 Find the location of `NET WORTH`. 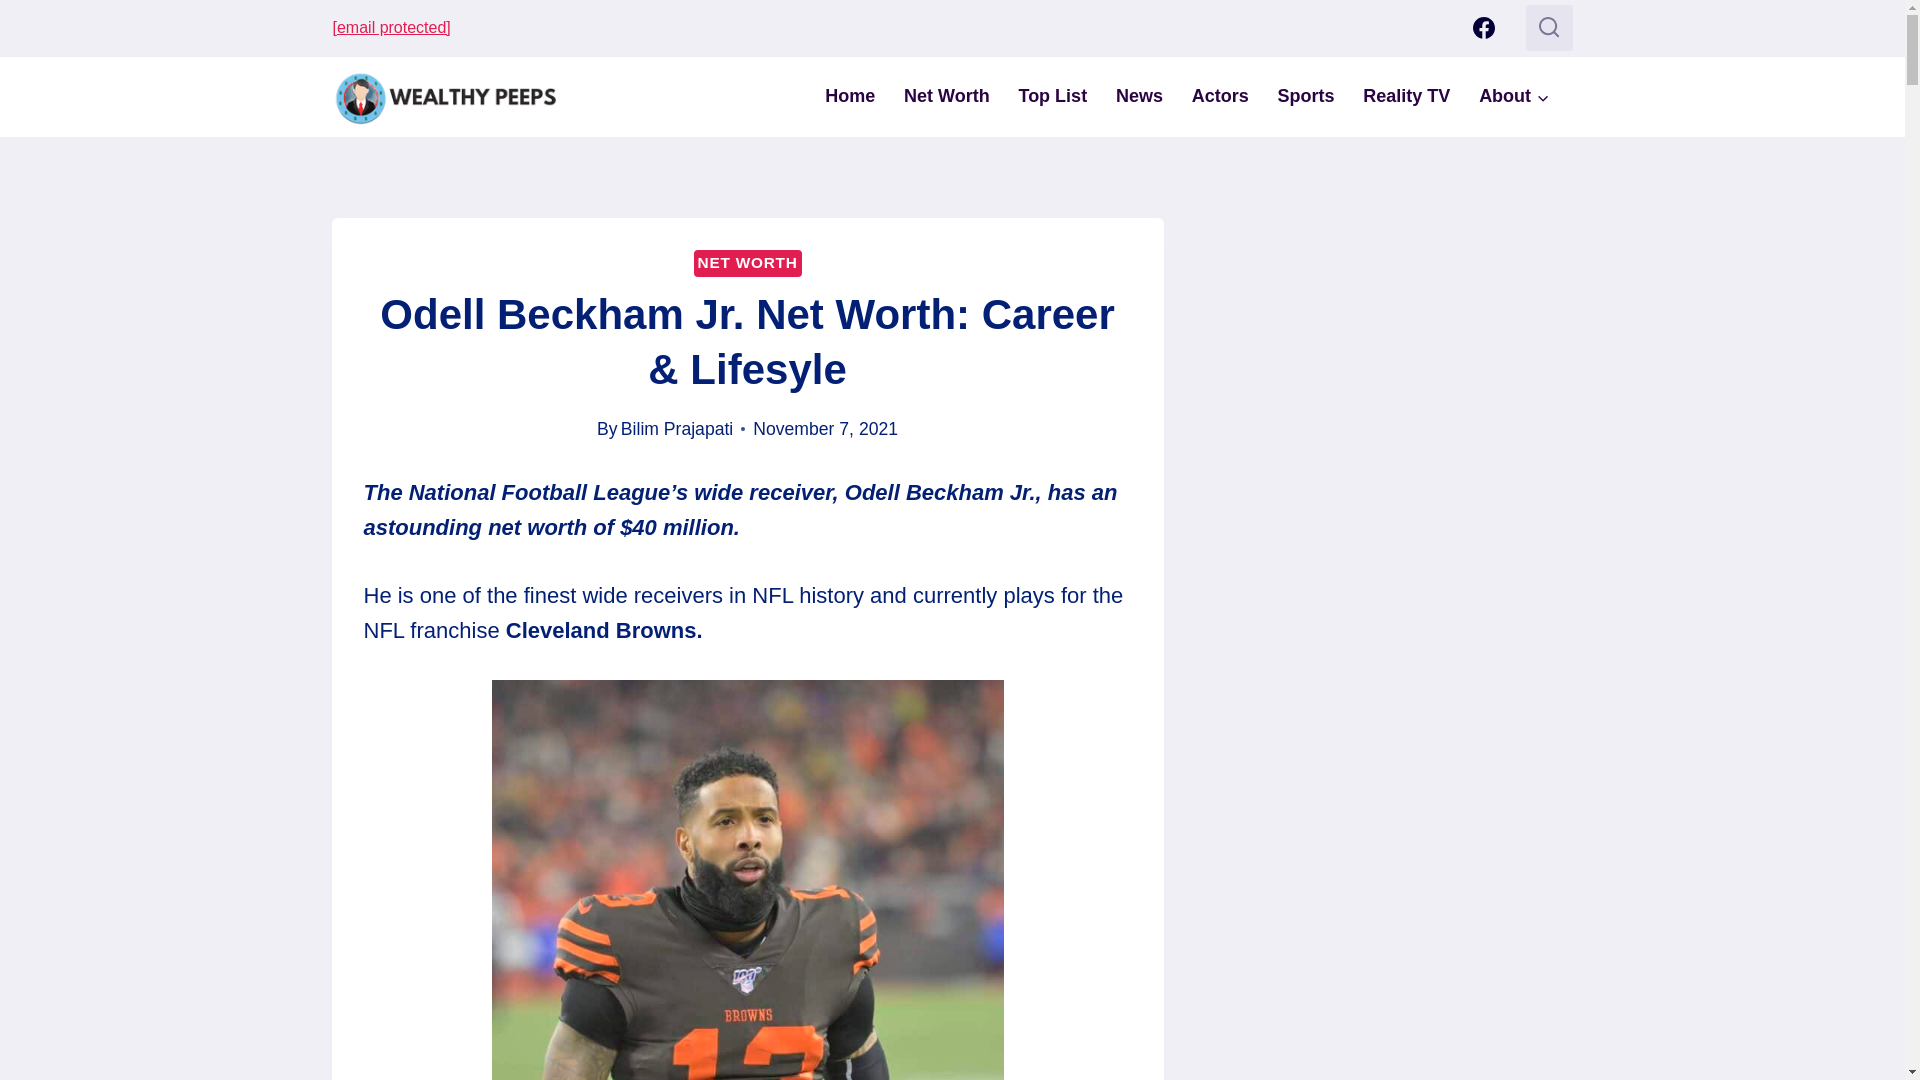

NET WORTH is located at coordinates (748, 262).